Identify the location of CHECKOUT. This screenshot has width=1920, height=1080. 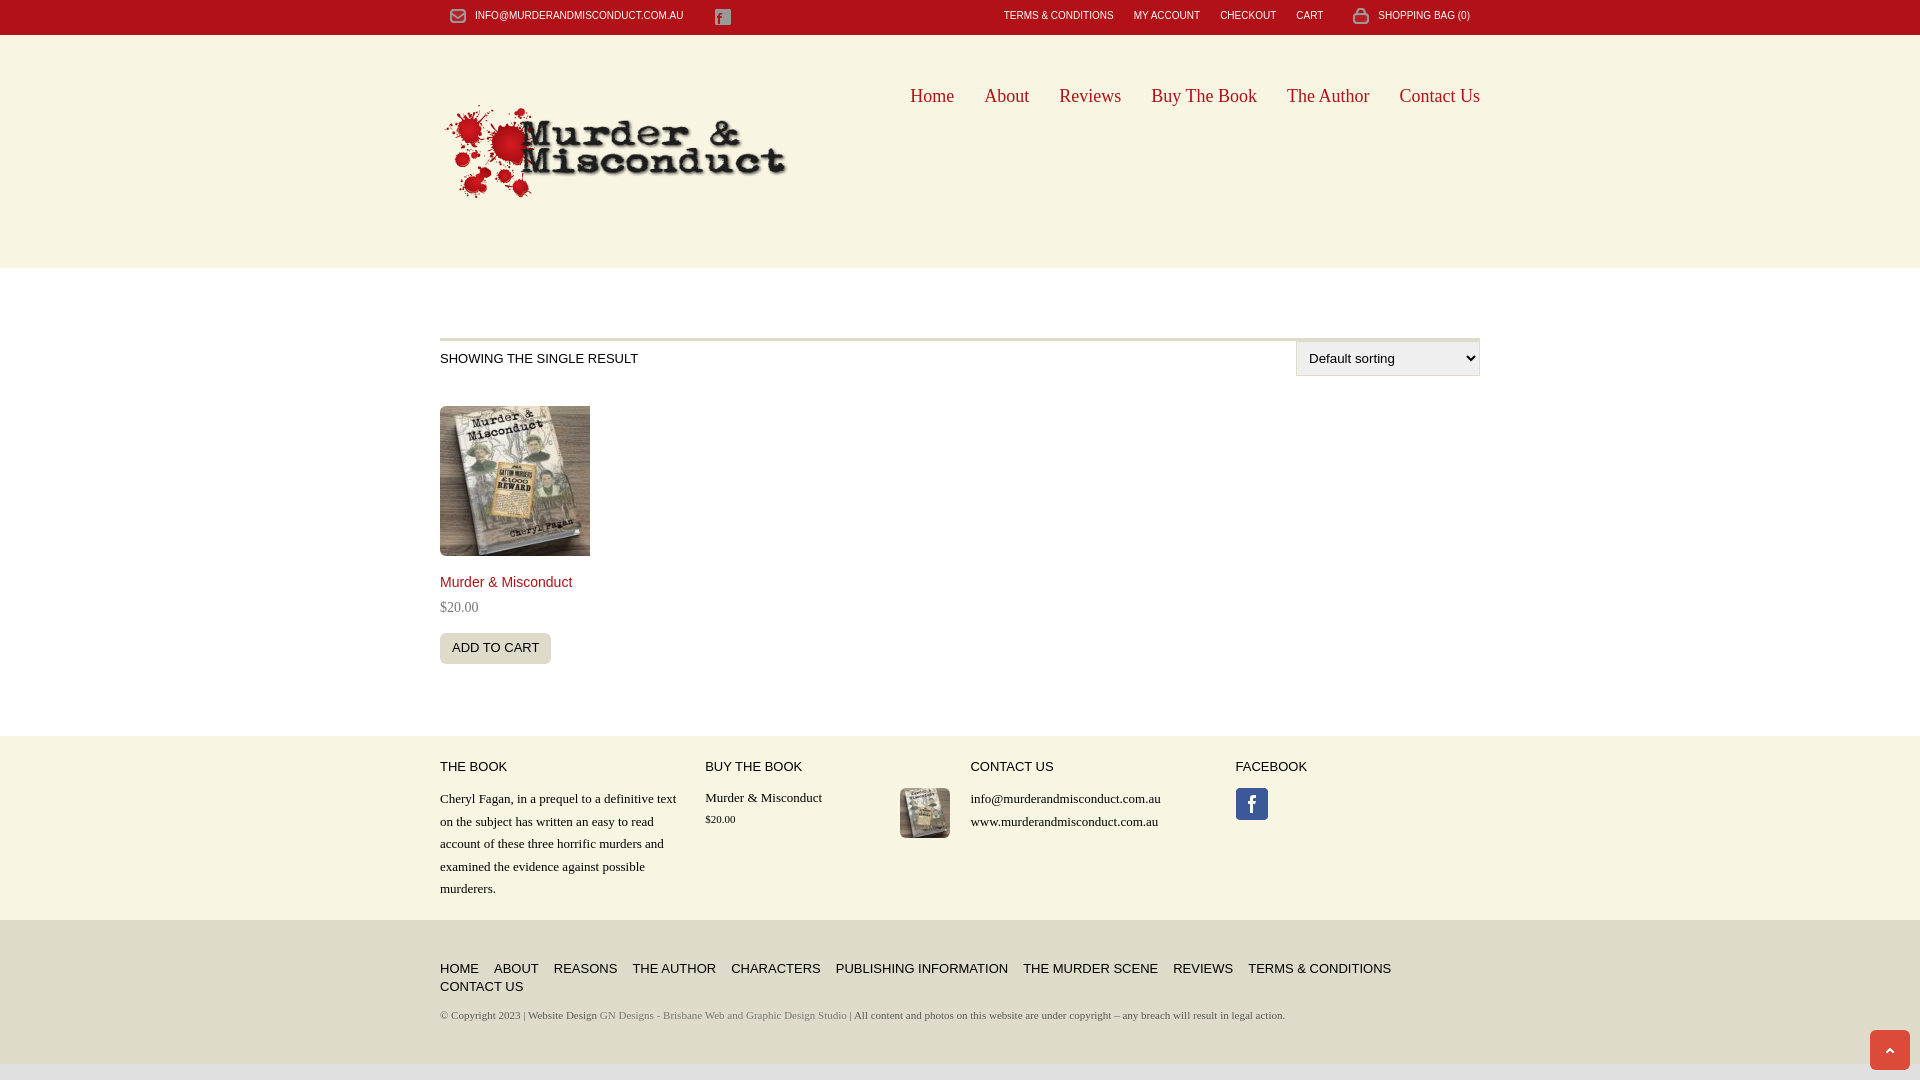
(1248, 16).